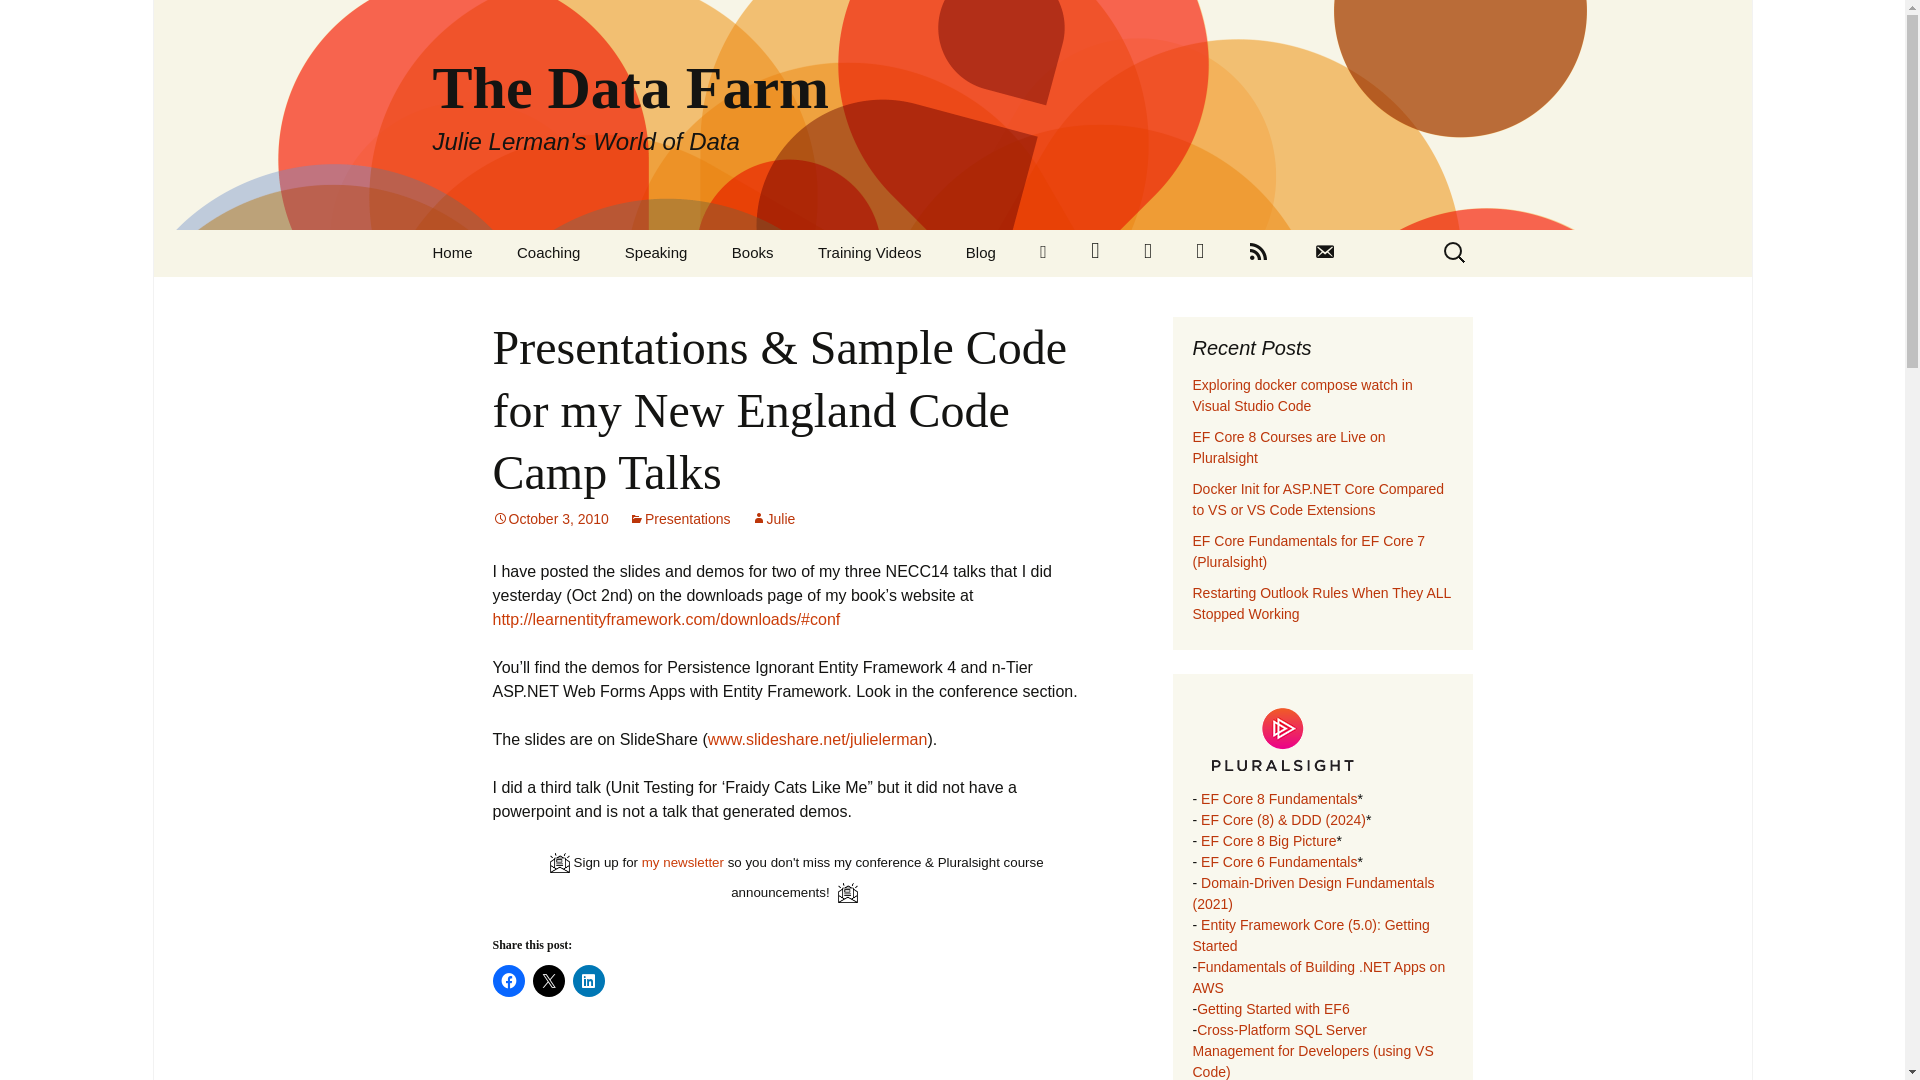  I want to click on Facebook, so click(1147, 253).